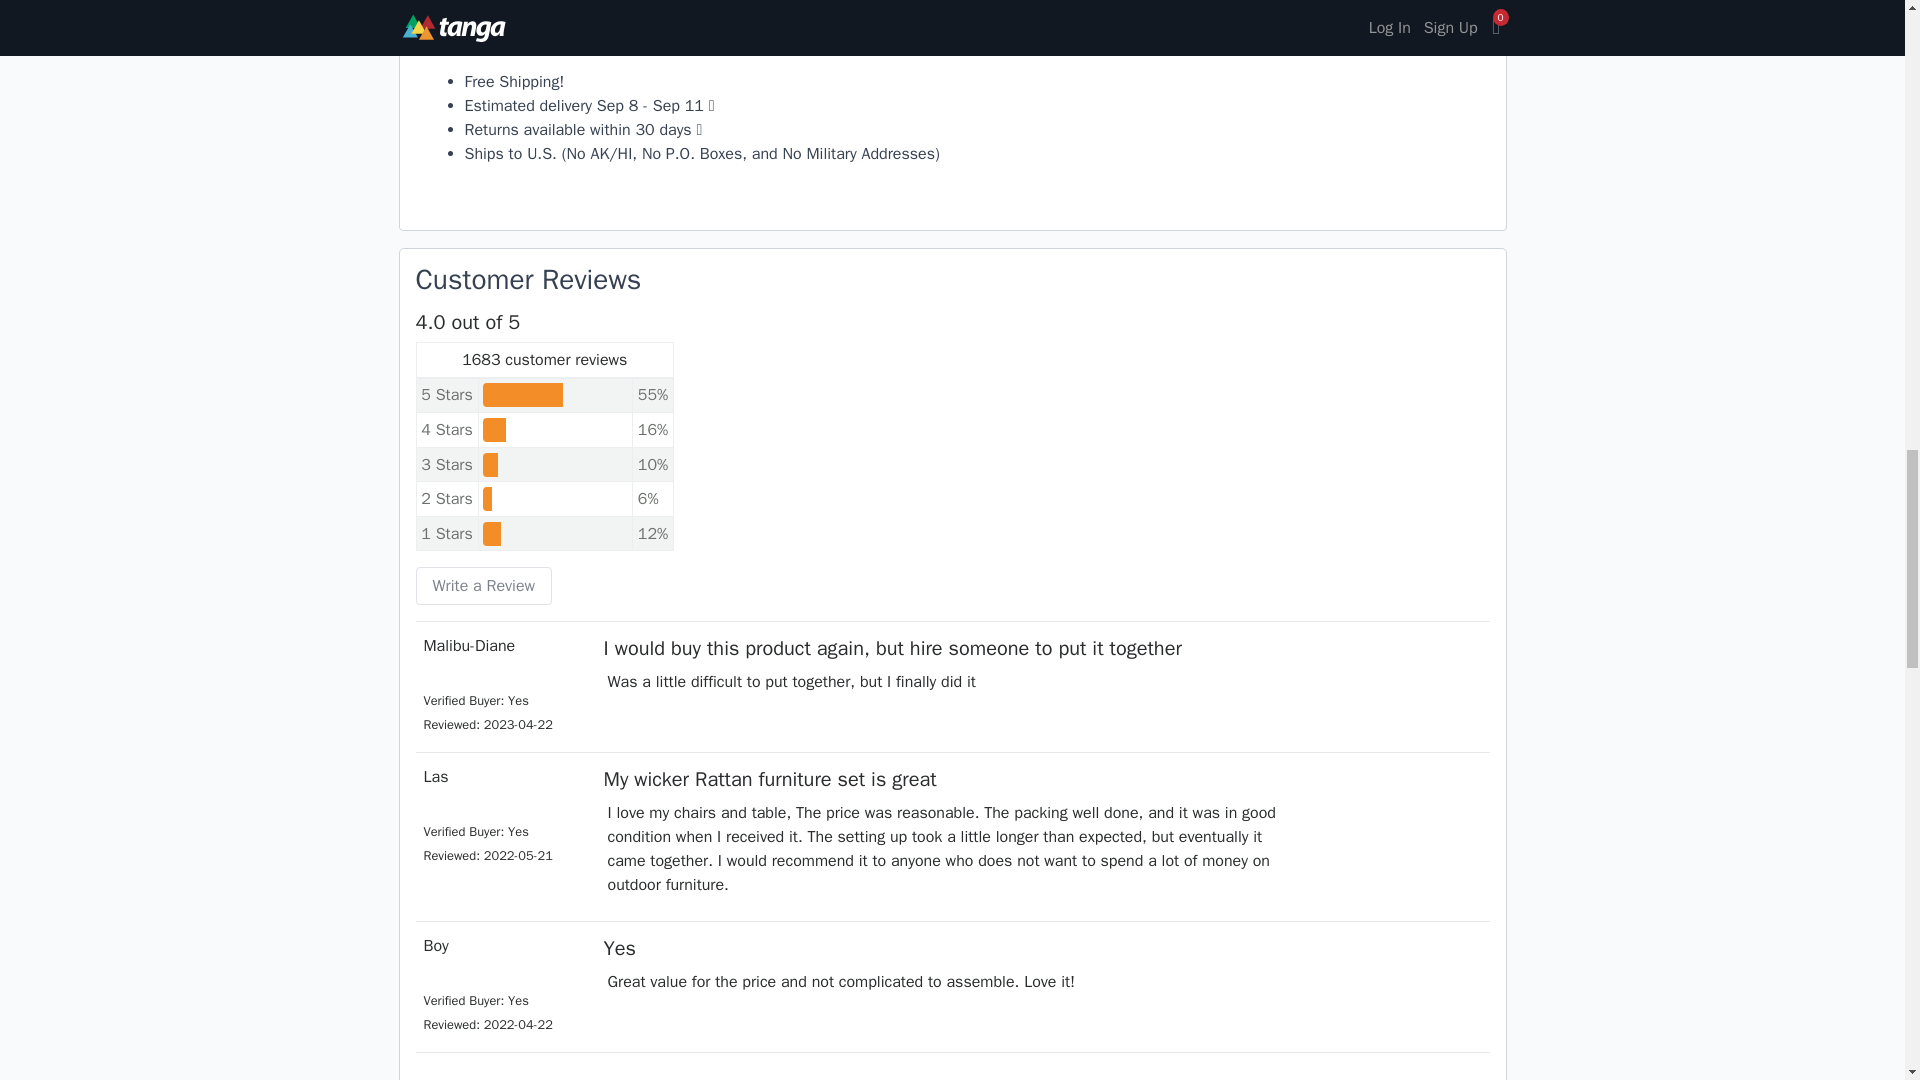  I want to click on 275 reviews, so click(446, 430).